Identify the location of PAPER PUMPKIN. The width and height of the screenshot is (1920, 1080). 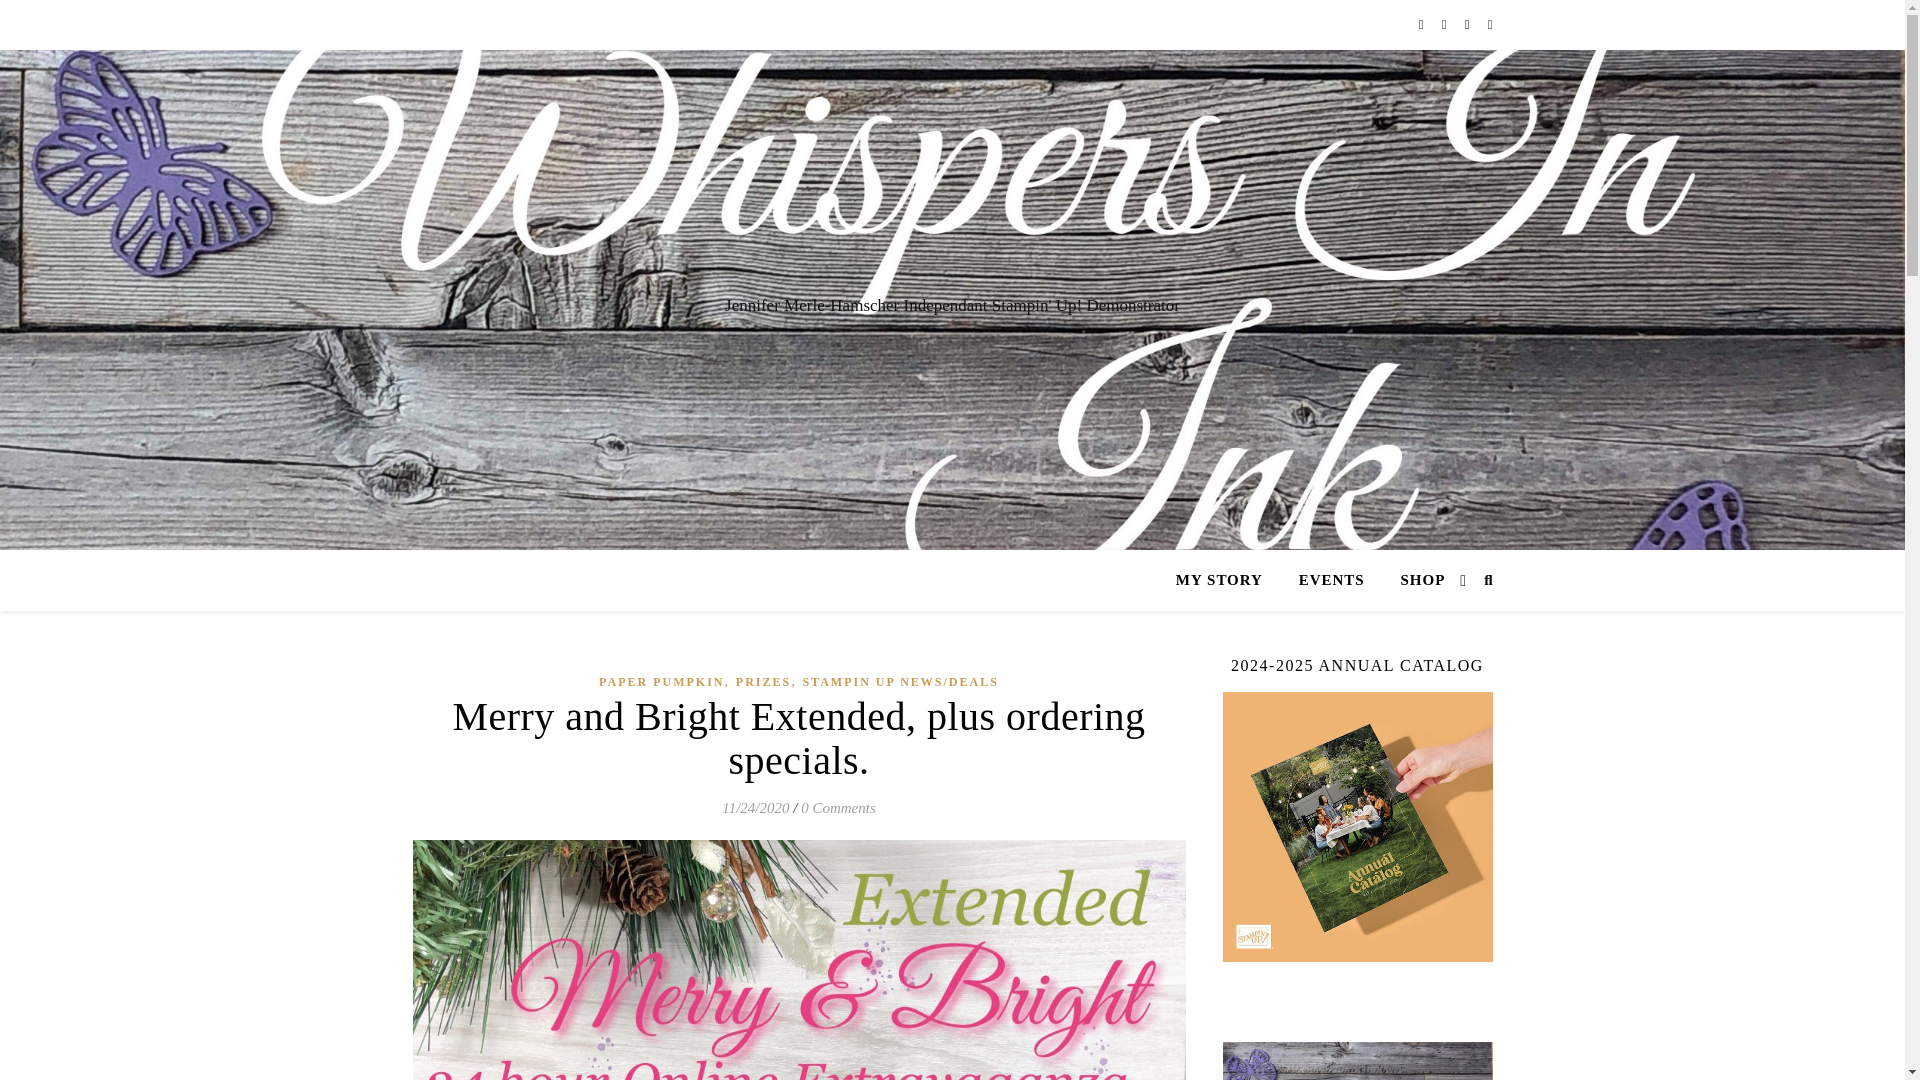
(661, 682).